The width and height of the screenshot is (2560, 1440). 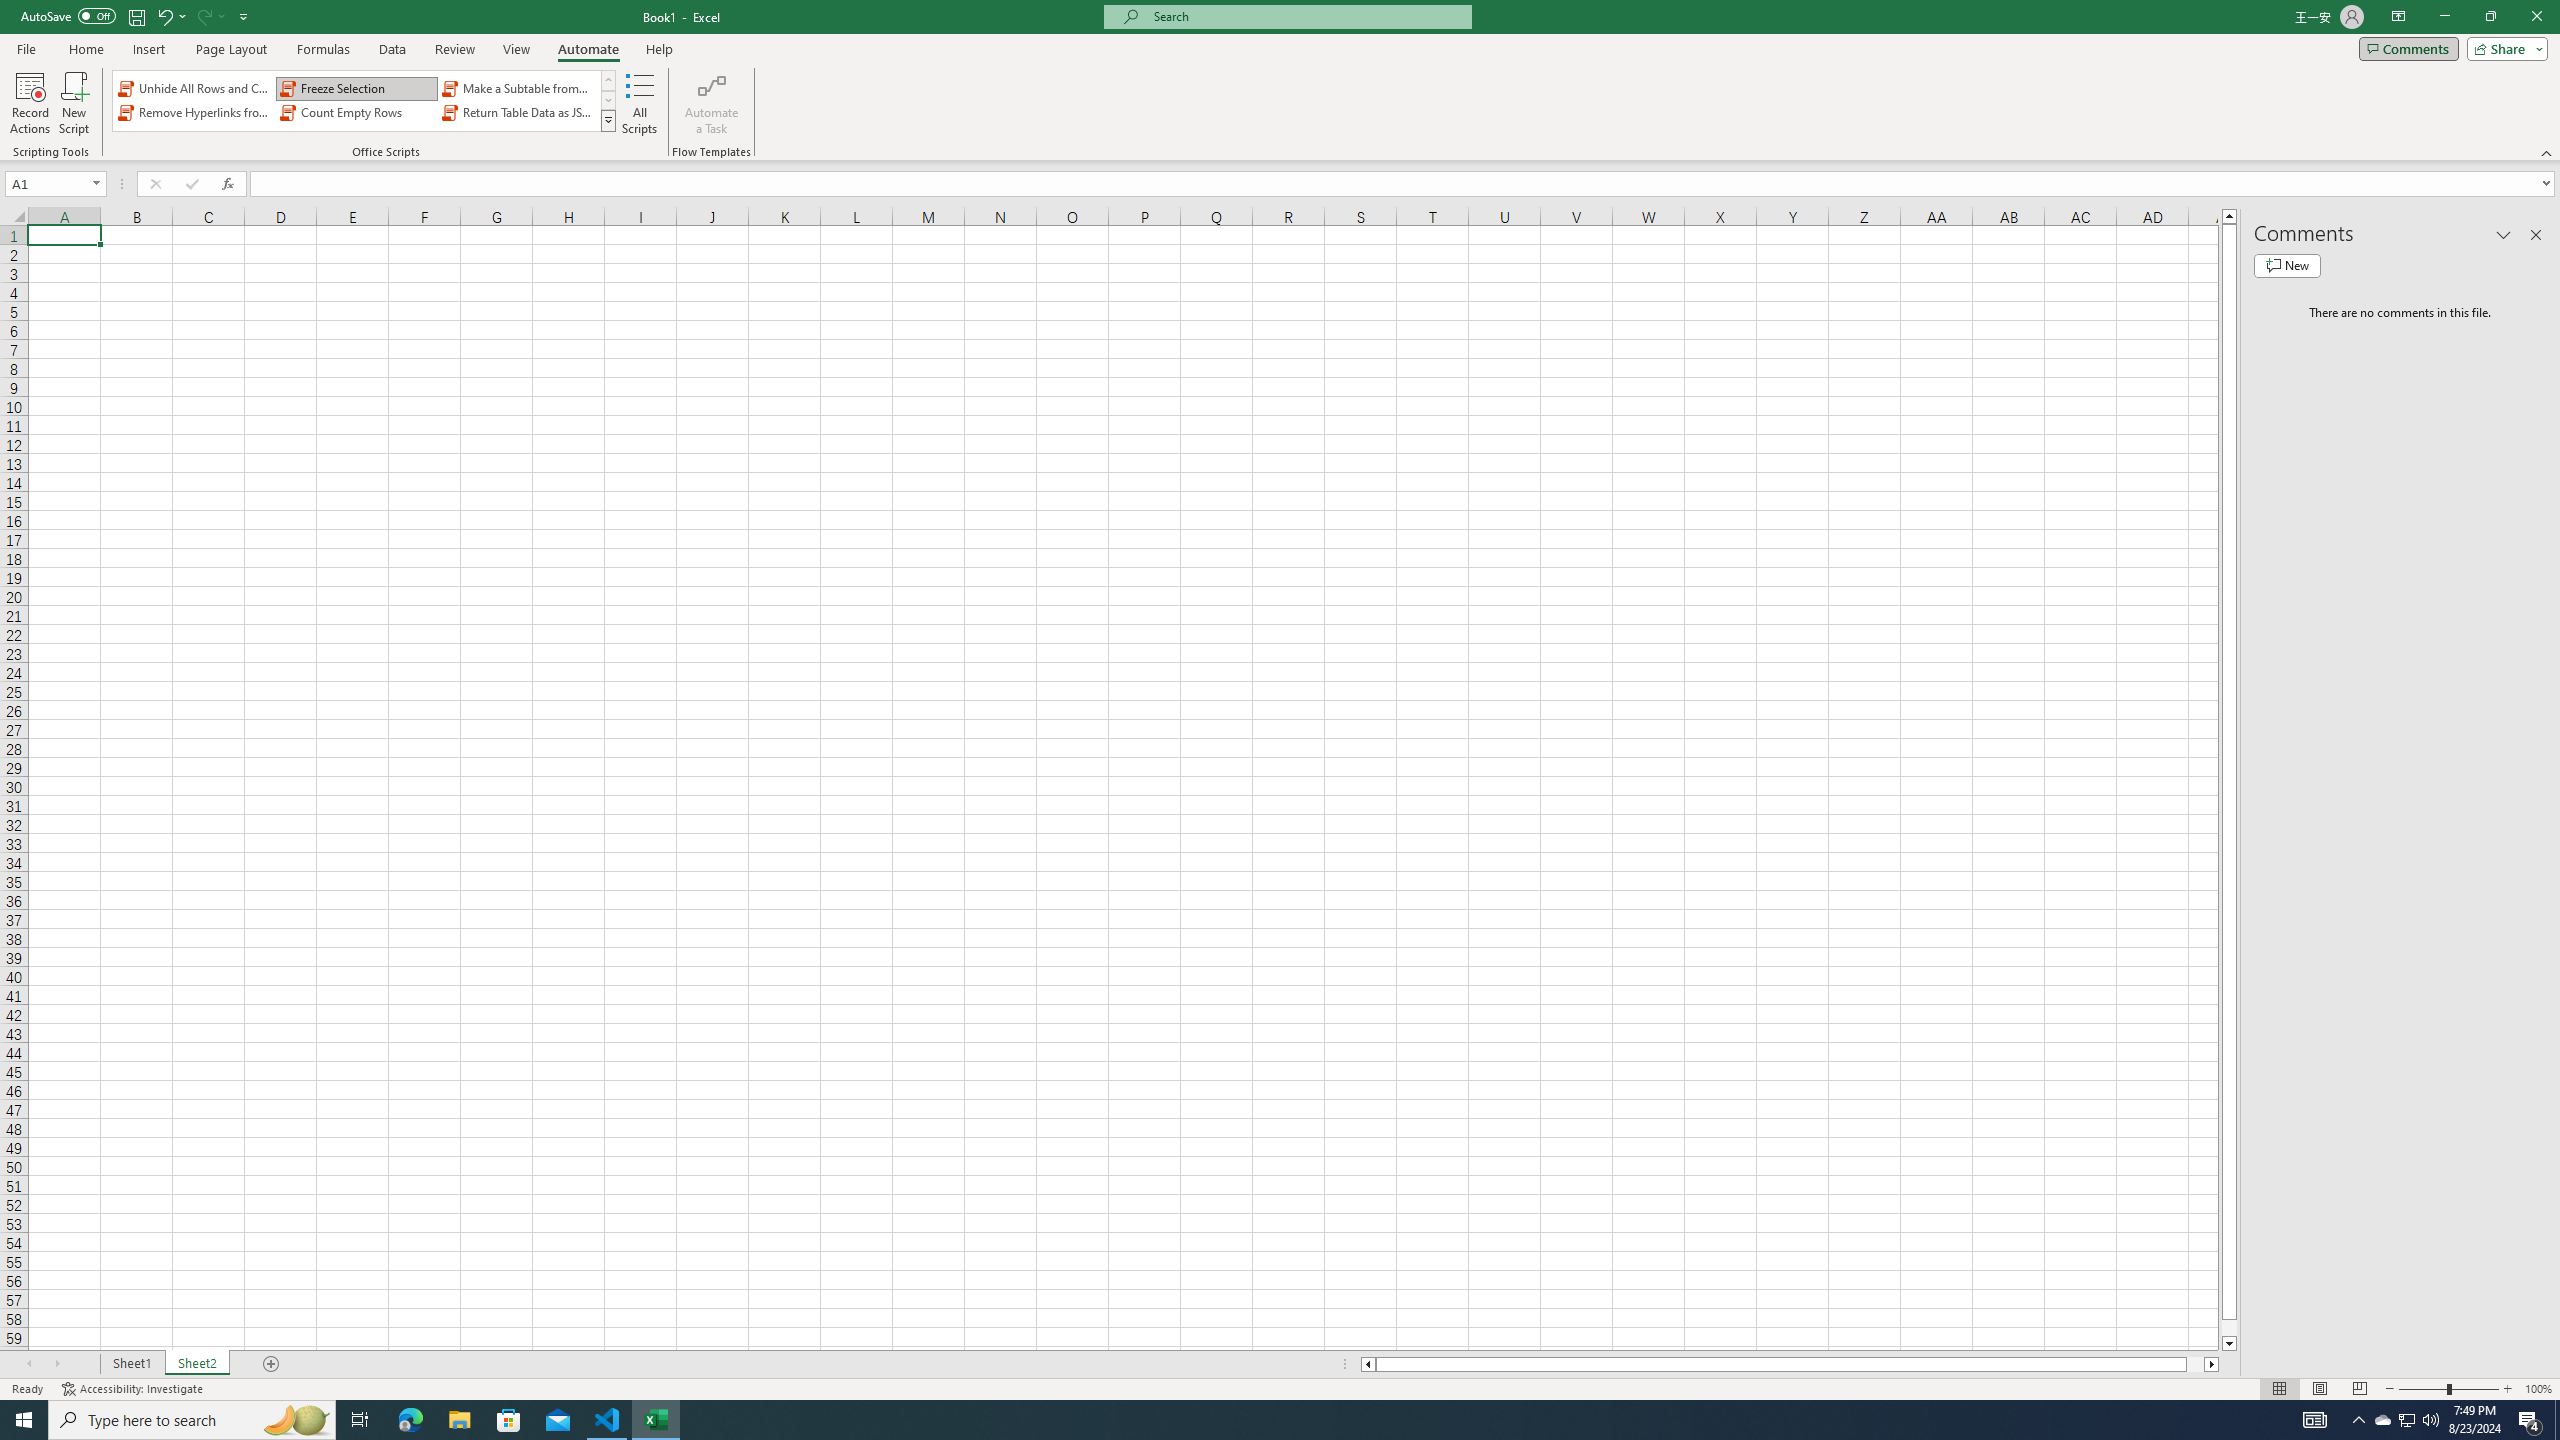 I want to click on Sheet2, so click(x=196, y=1364).